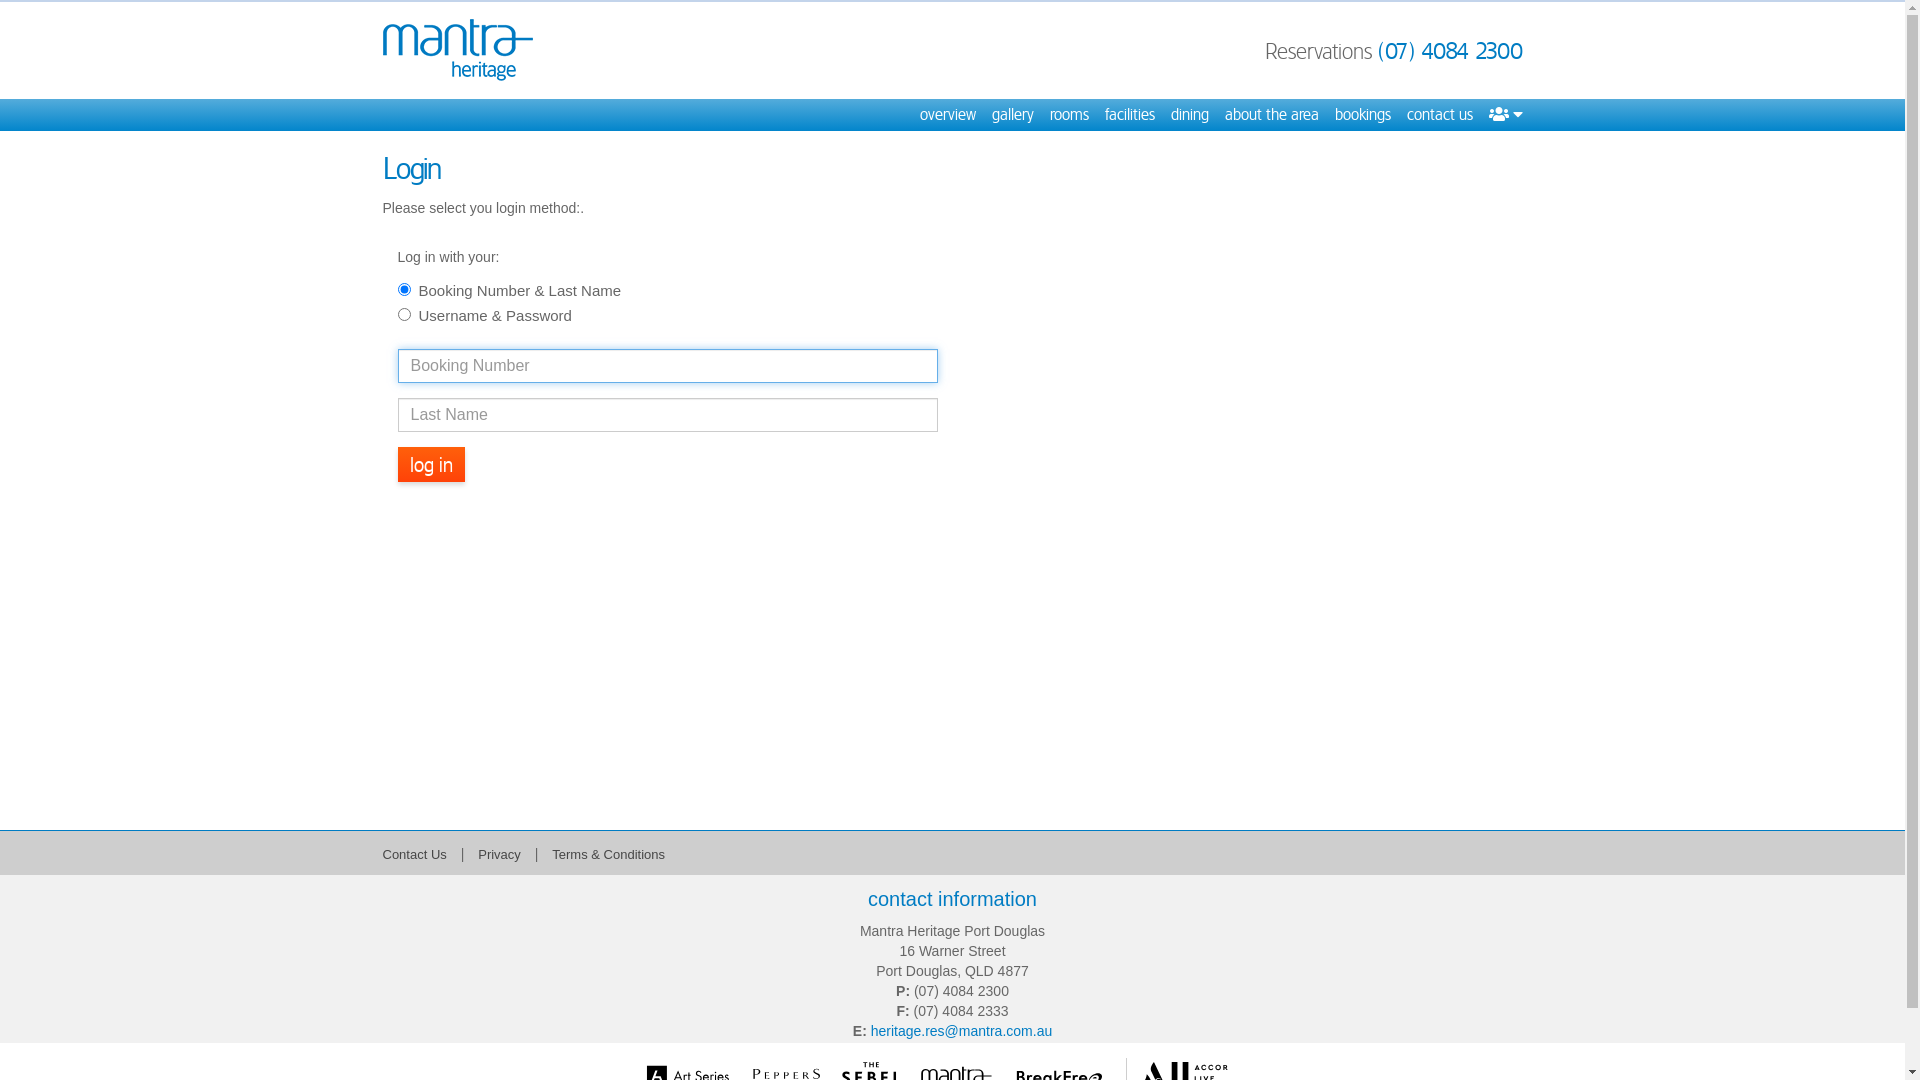  I want to click on contact us, so click(1439, 115).